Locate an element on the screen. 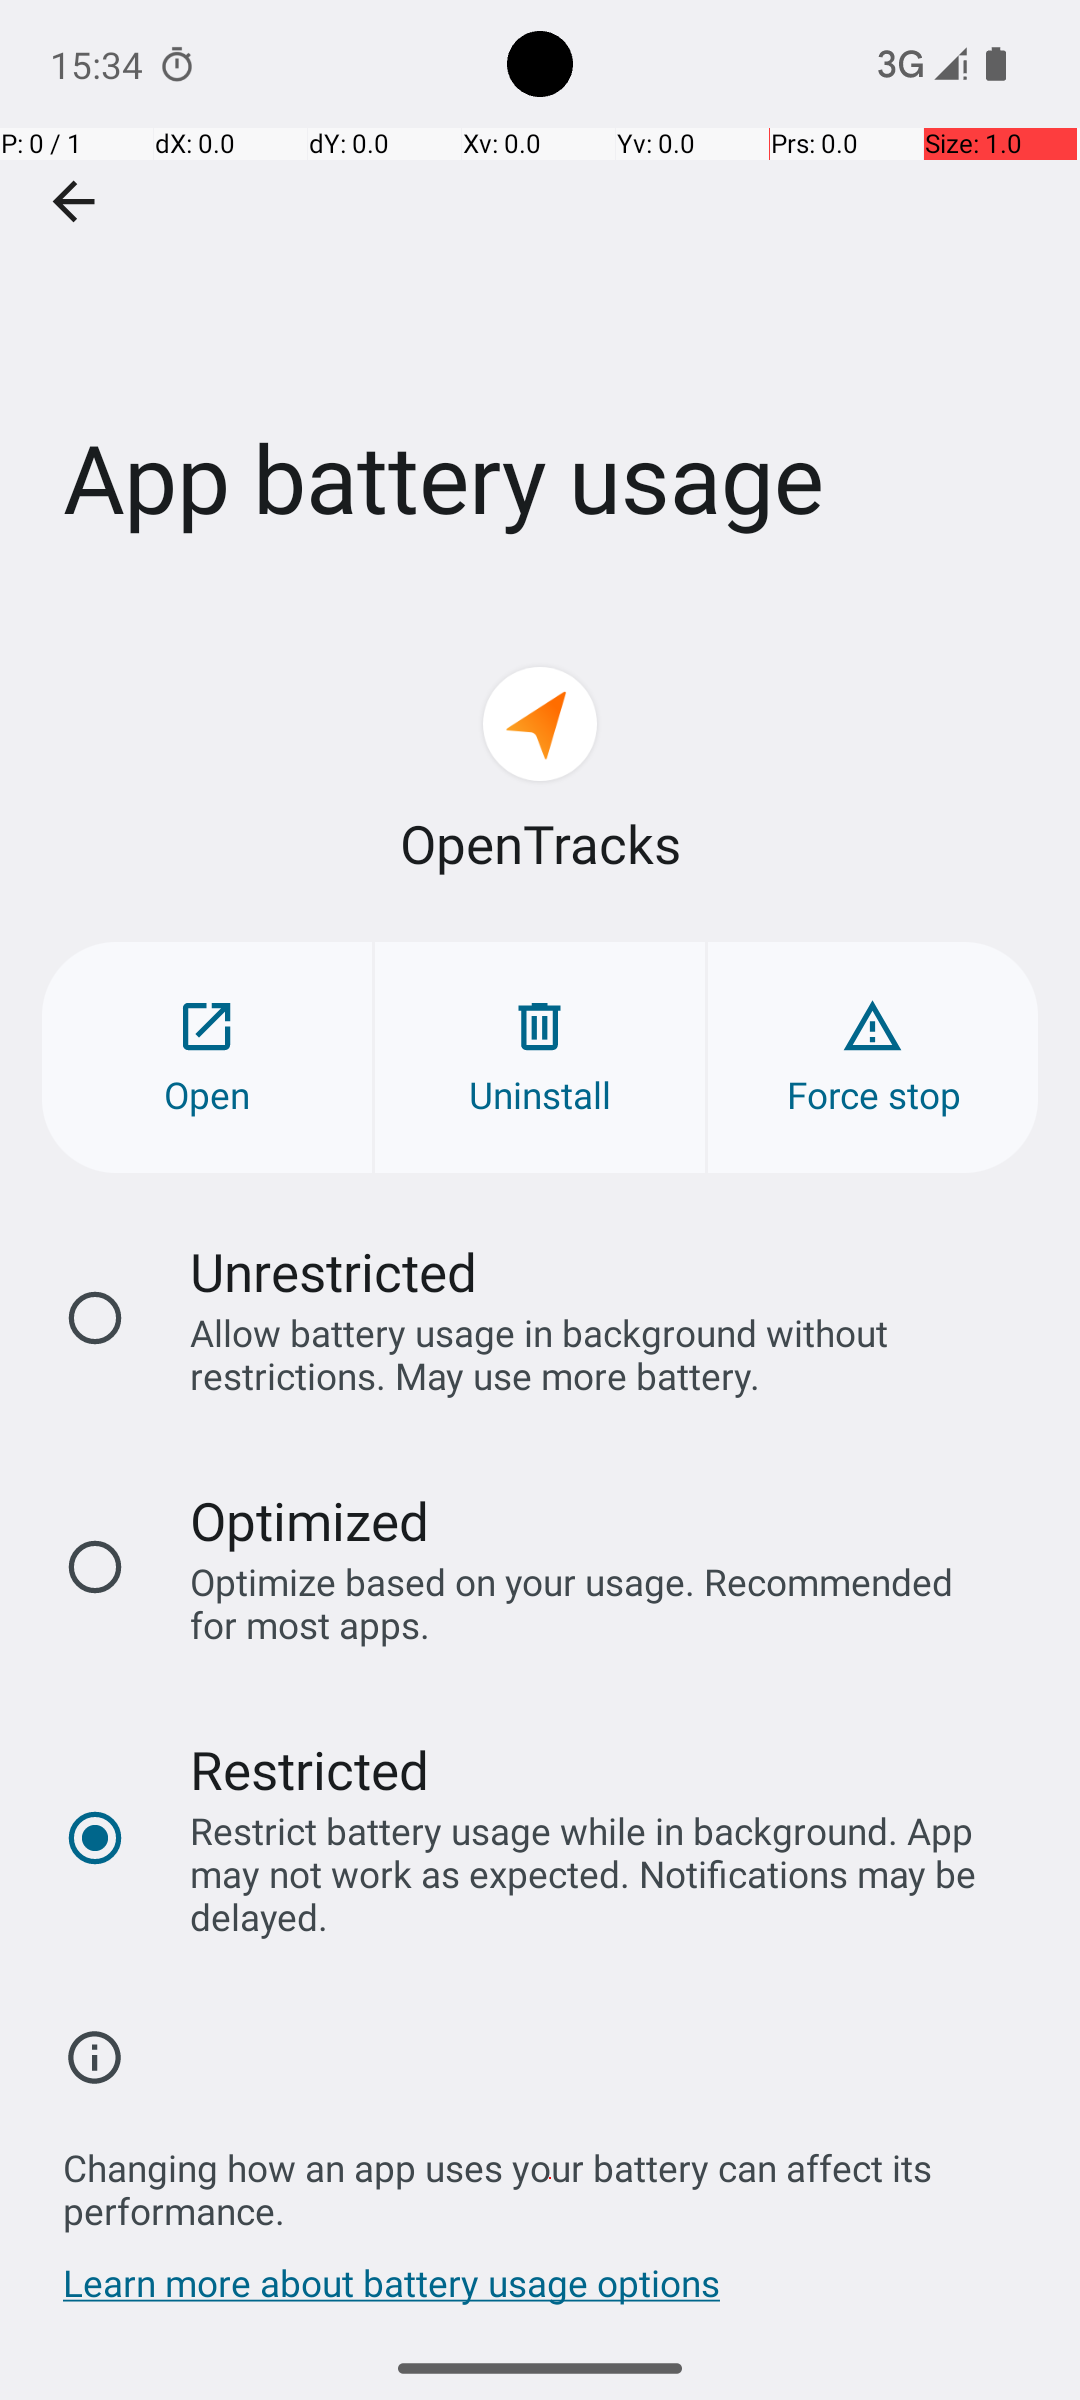  Optimize based on your usage. Recommended for most apps. is located at coordinates (593, 1603).